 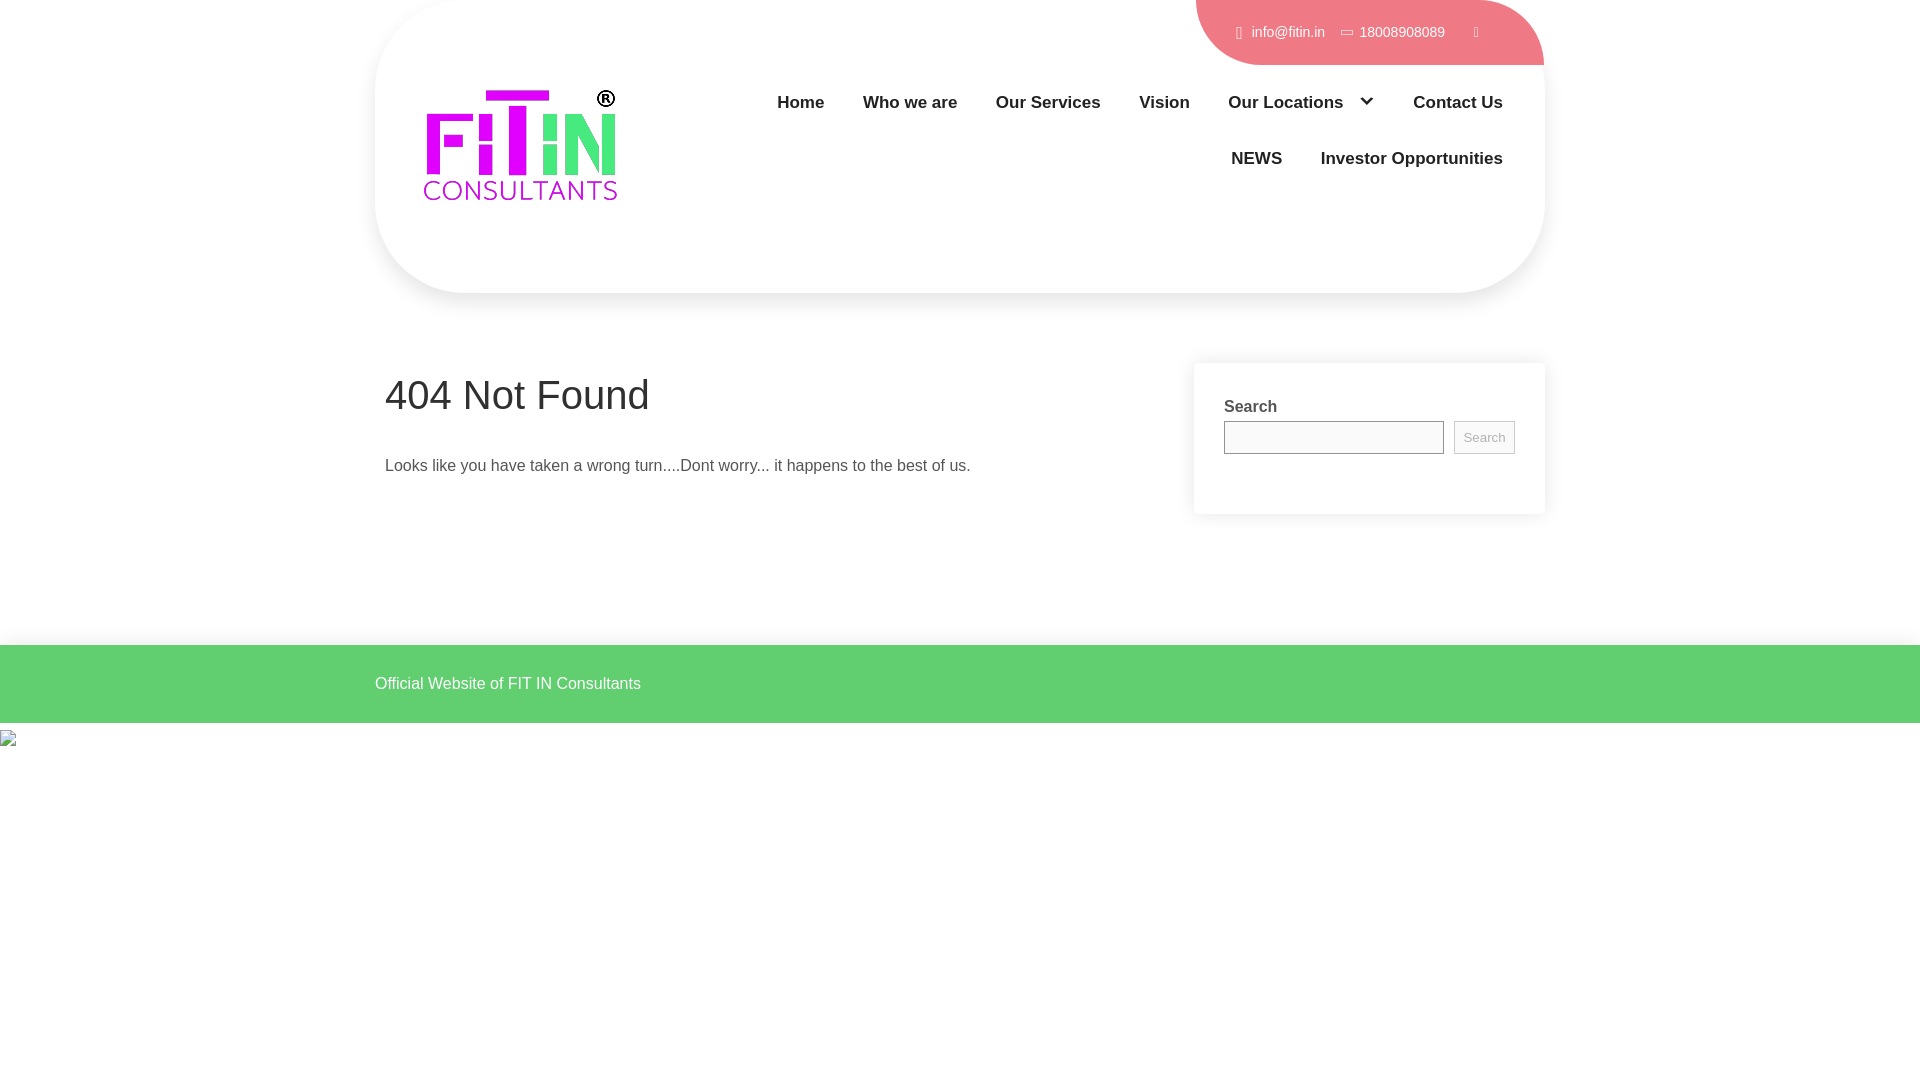 I want to click on Who we are, so click(x=909, y=102).